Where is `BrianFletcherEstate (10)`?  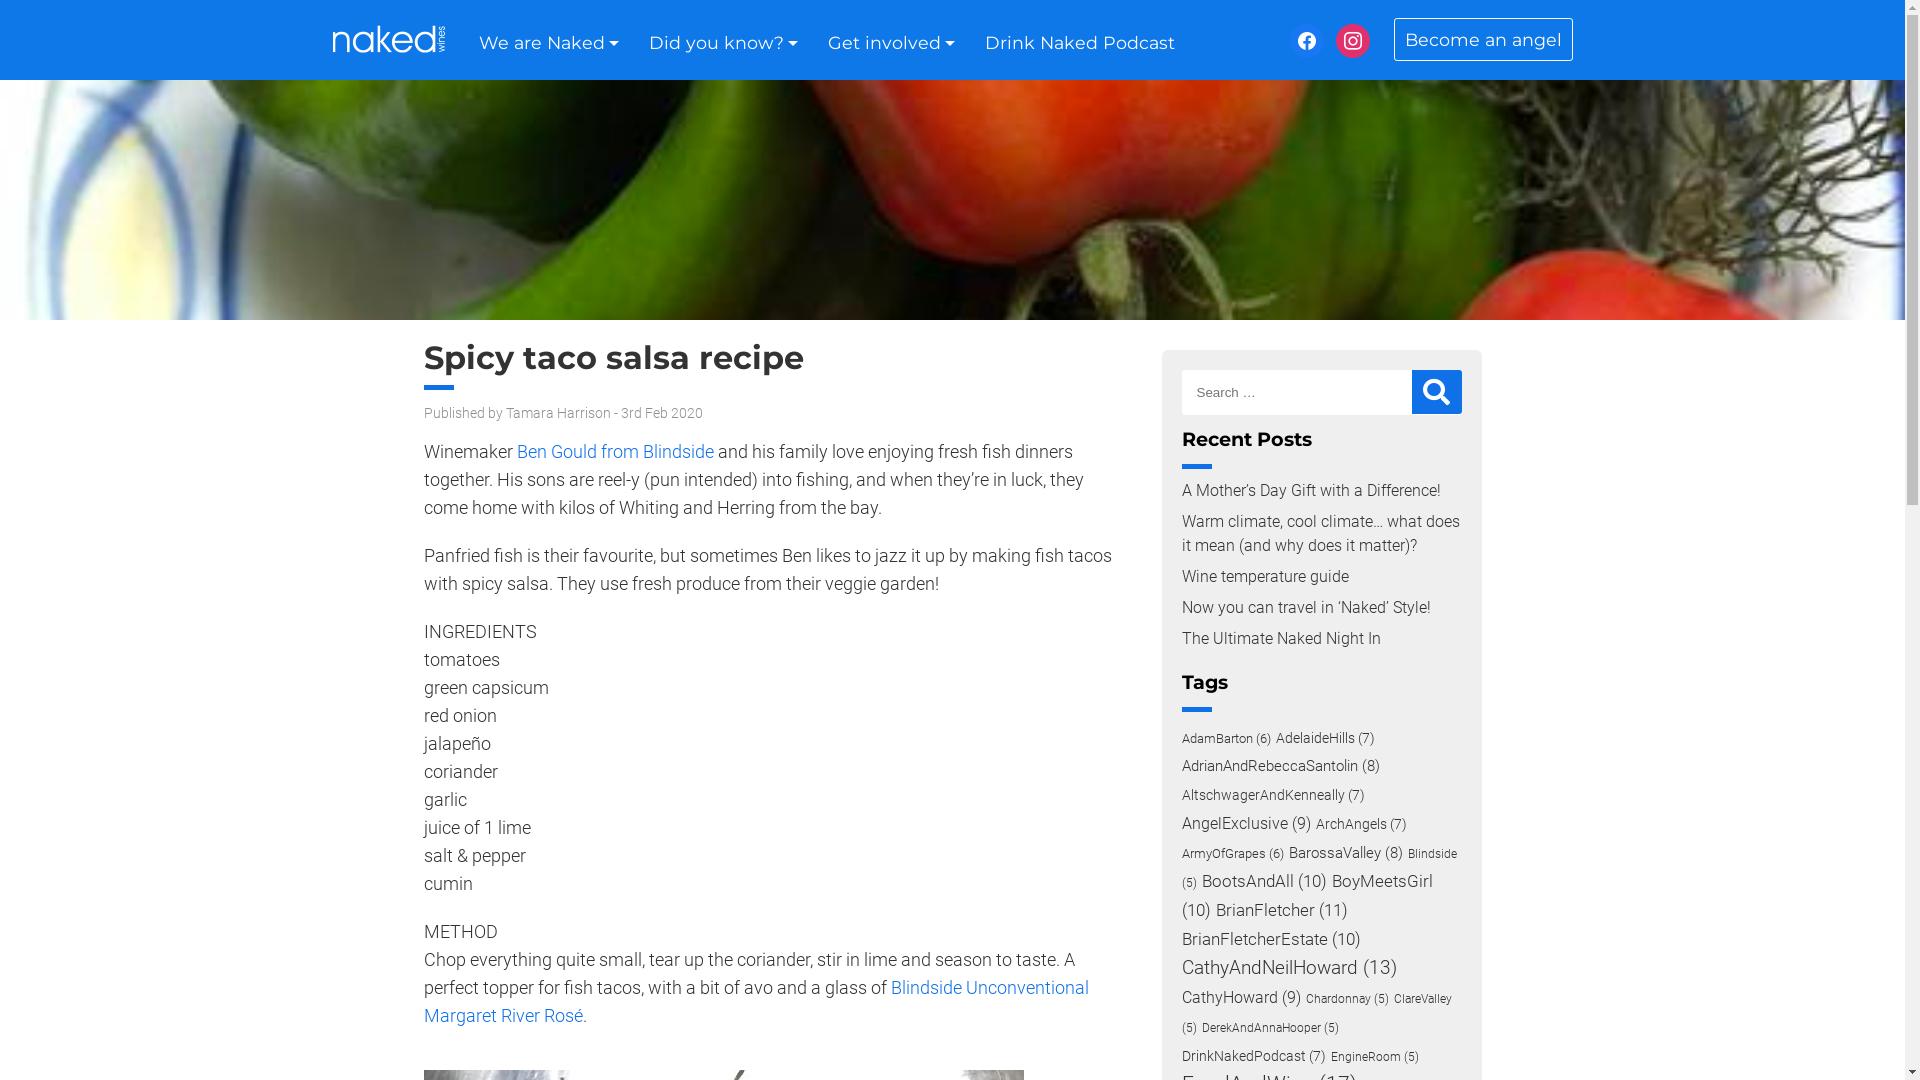
BrianFletcherEstate (10) is located at coordinates (1272, 940).